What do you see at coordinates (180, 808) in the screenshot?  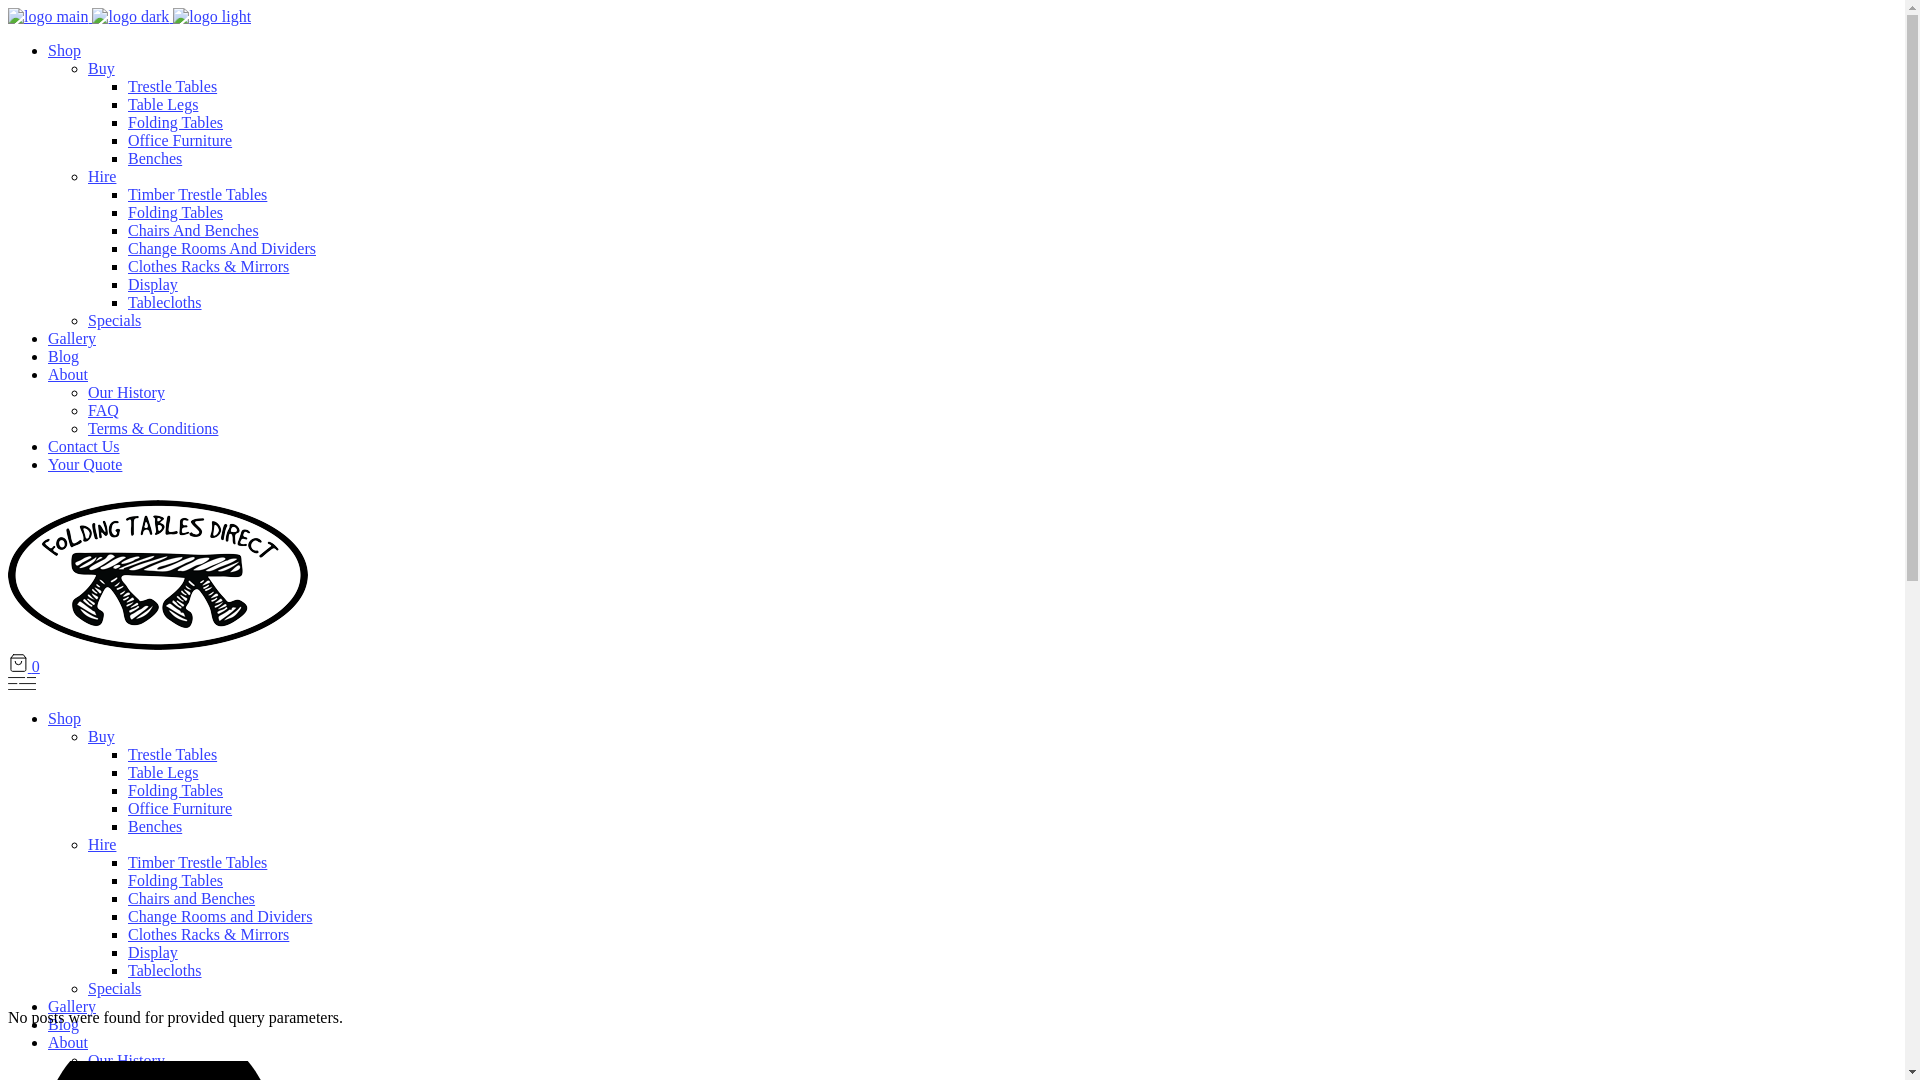 I see `Office Furniture` at bounding box center [180, 808].